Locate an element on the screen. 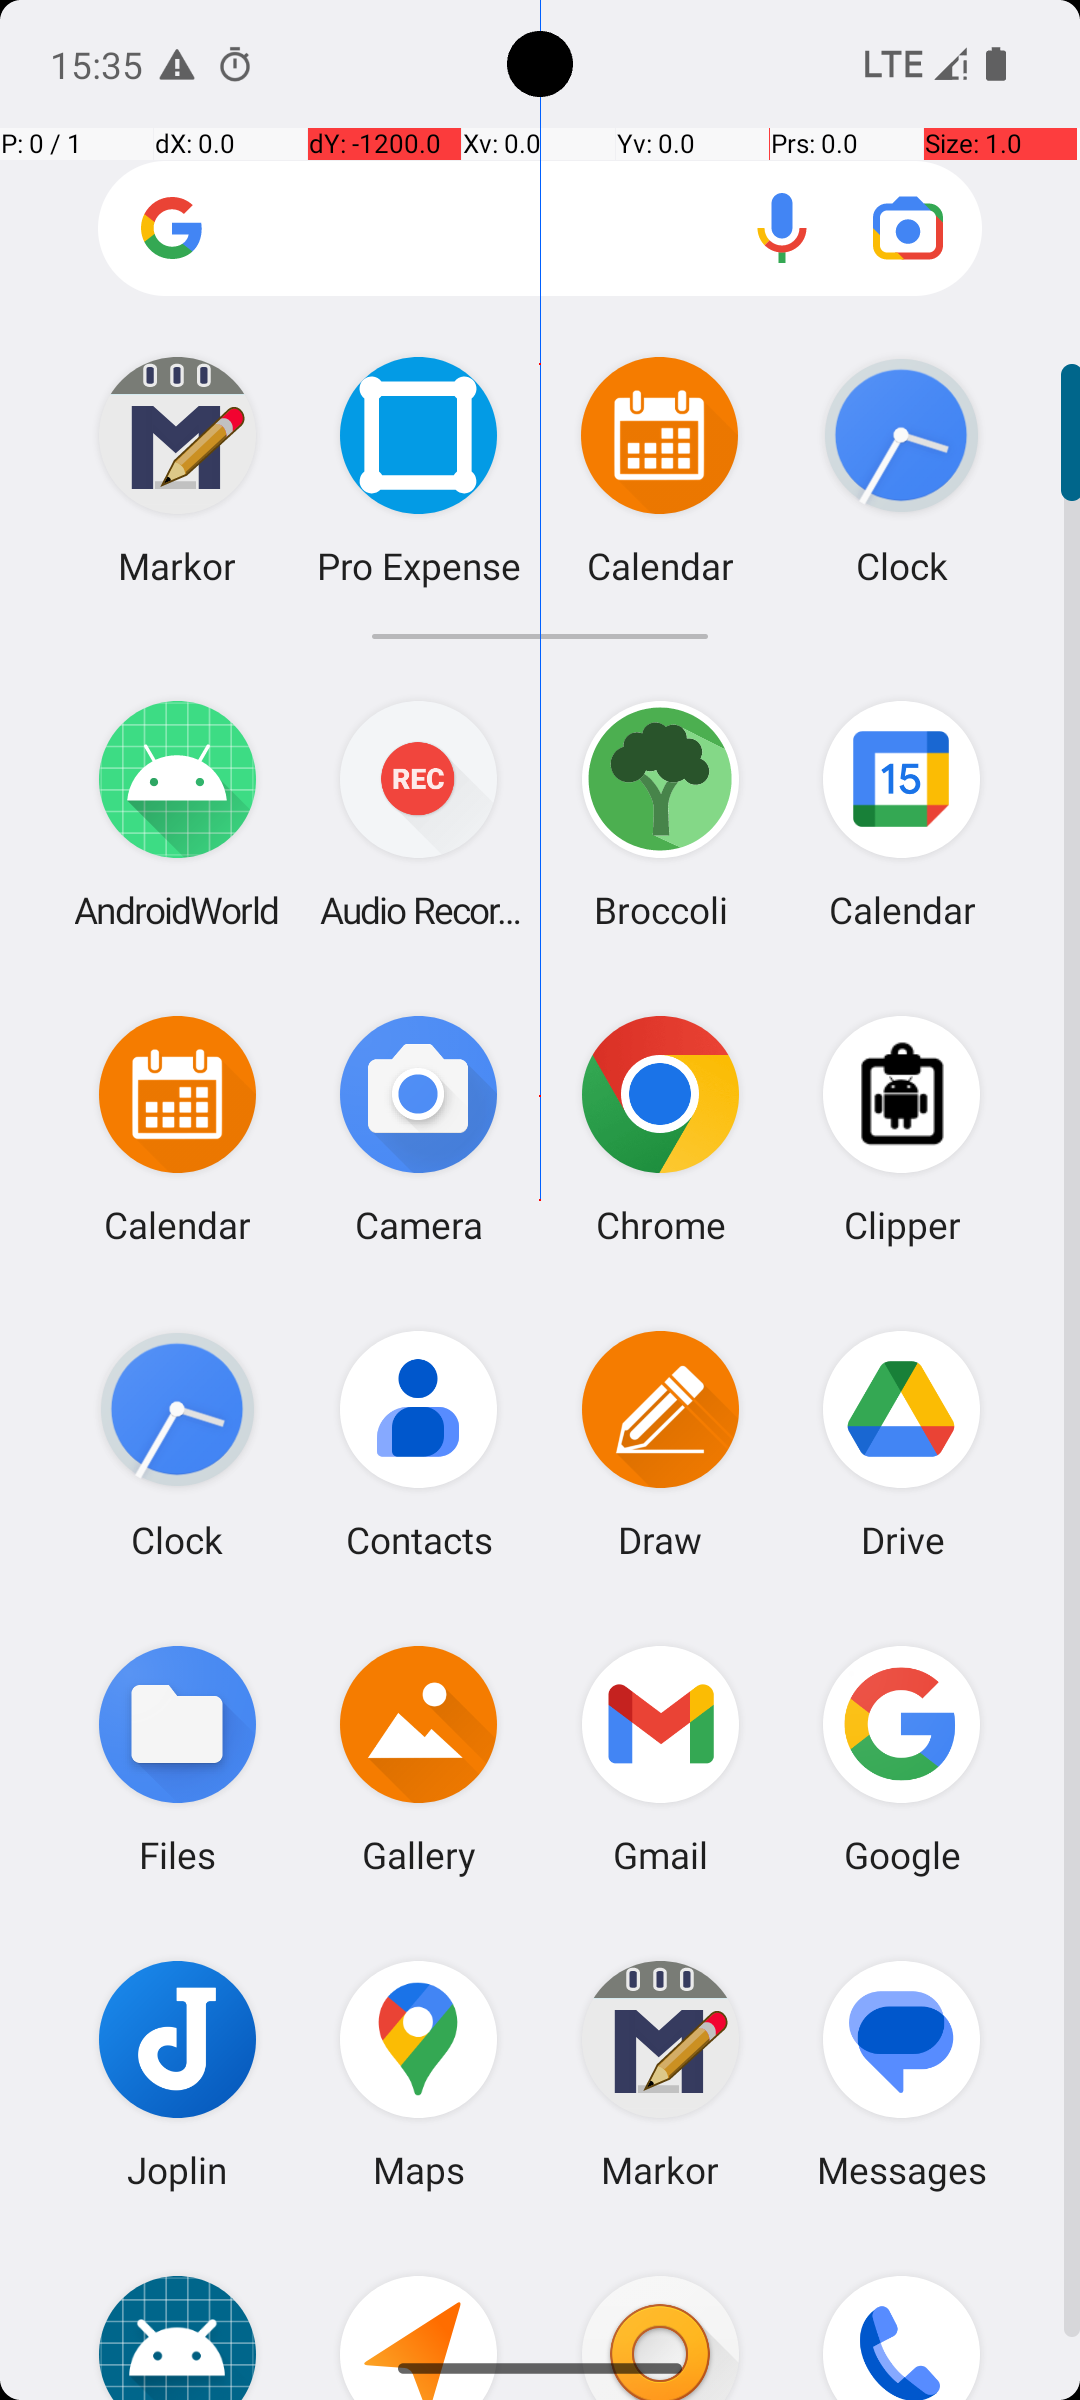 This screenshot has height=2400, width=1080. AndroidWorld is located at coordinates (178, 814).